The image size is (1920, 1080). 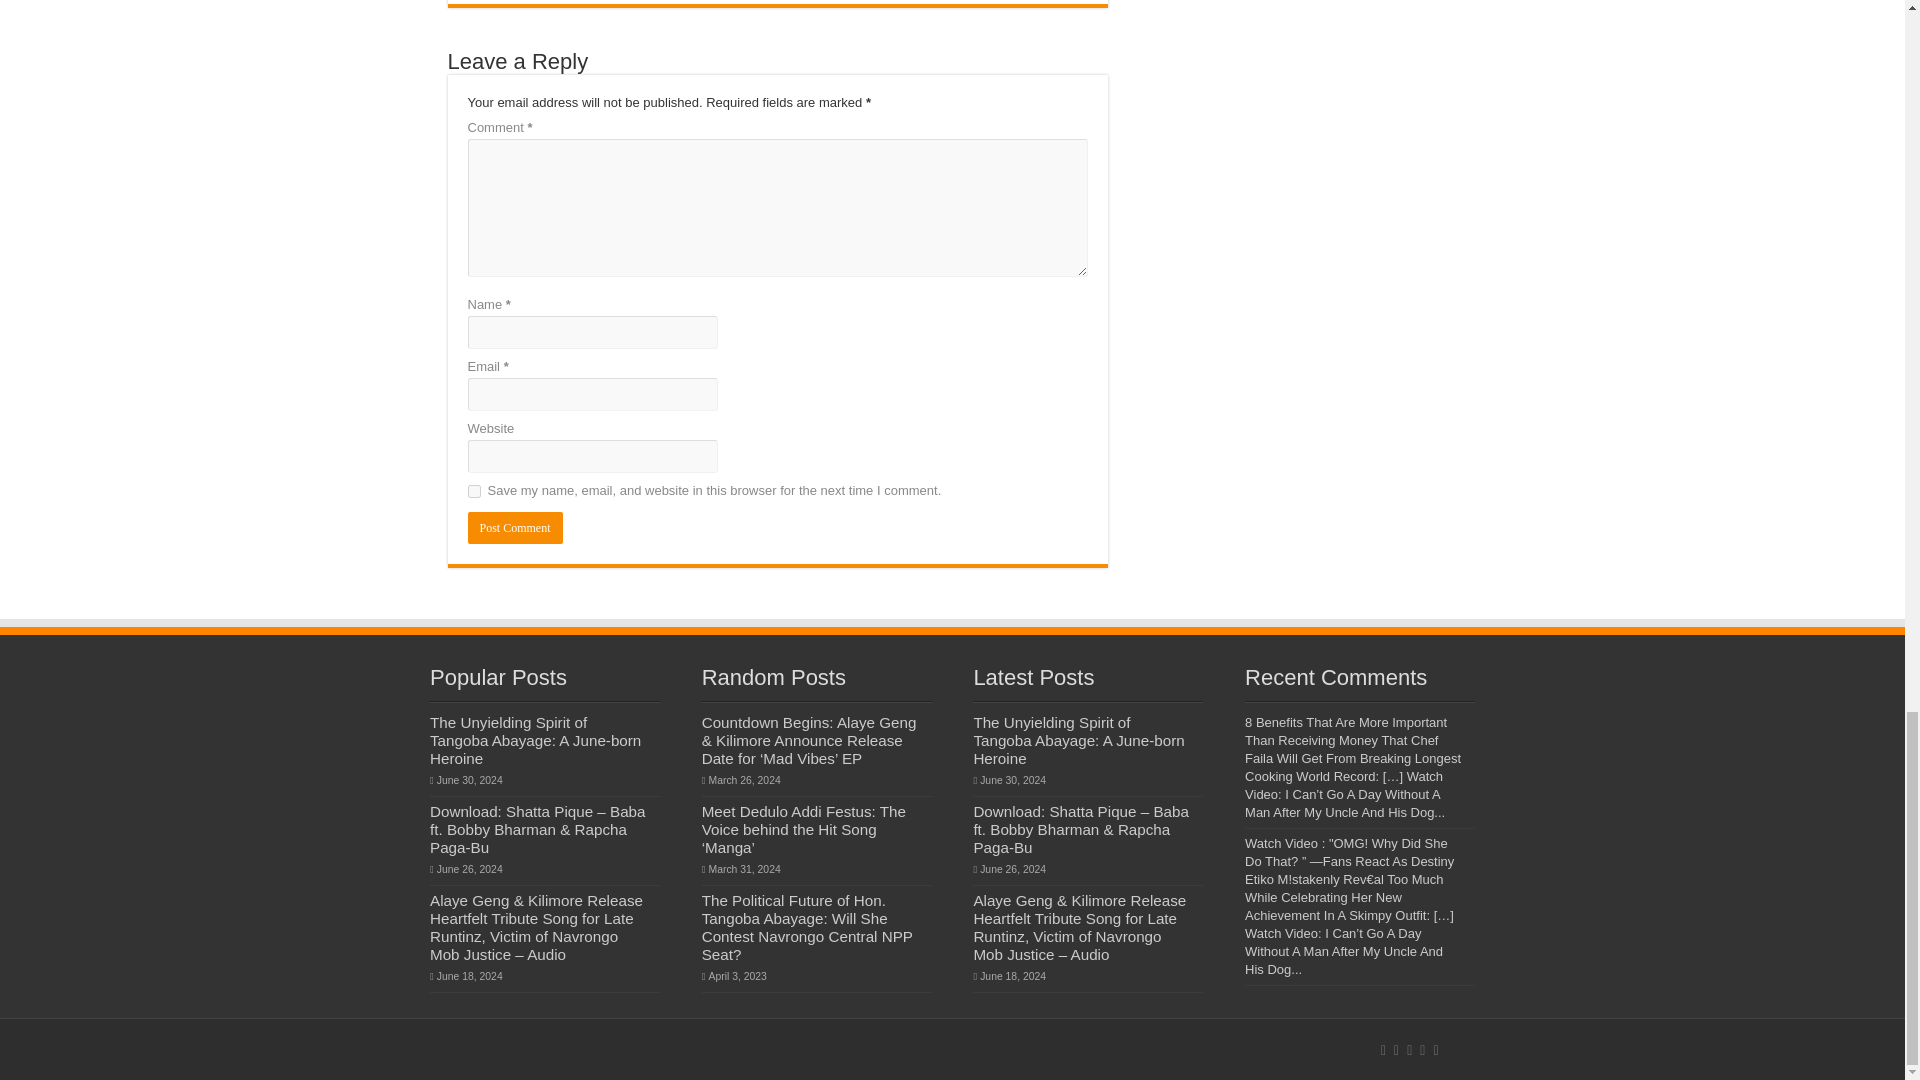 I want to click on yes, so click(x=474, y=490).